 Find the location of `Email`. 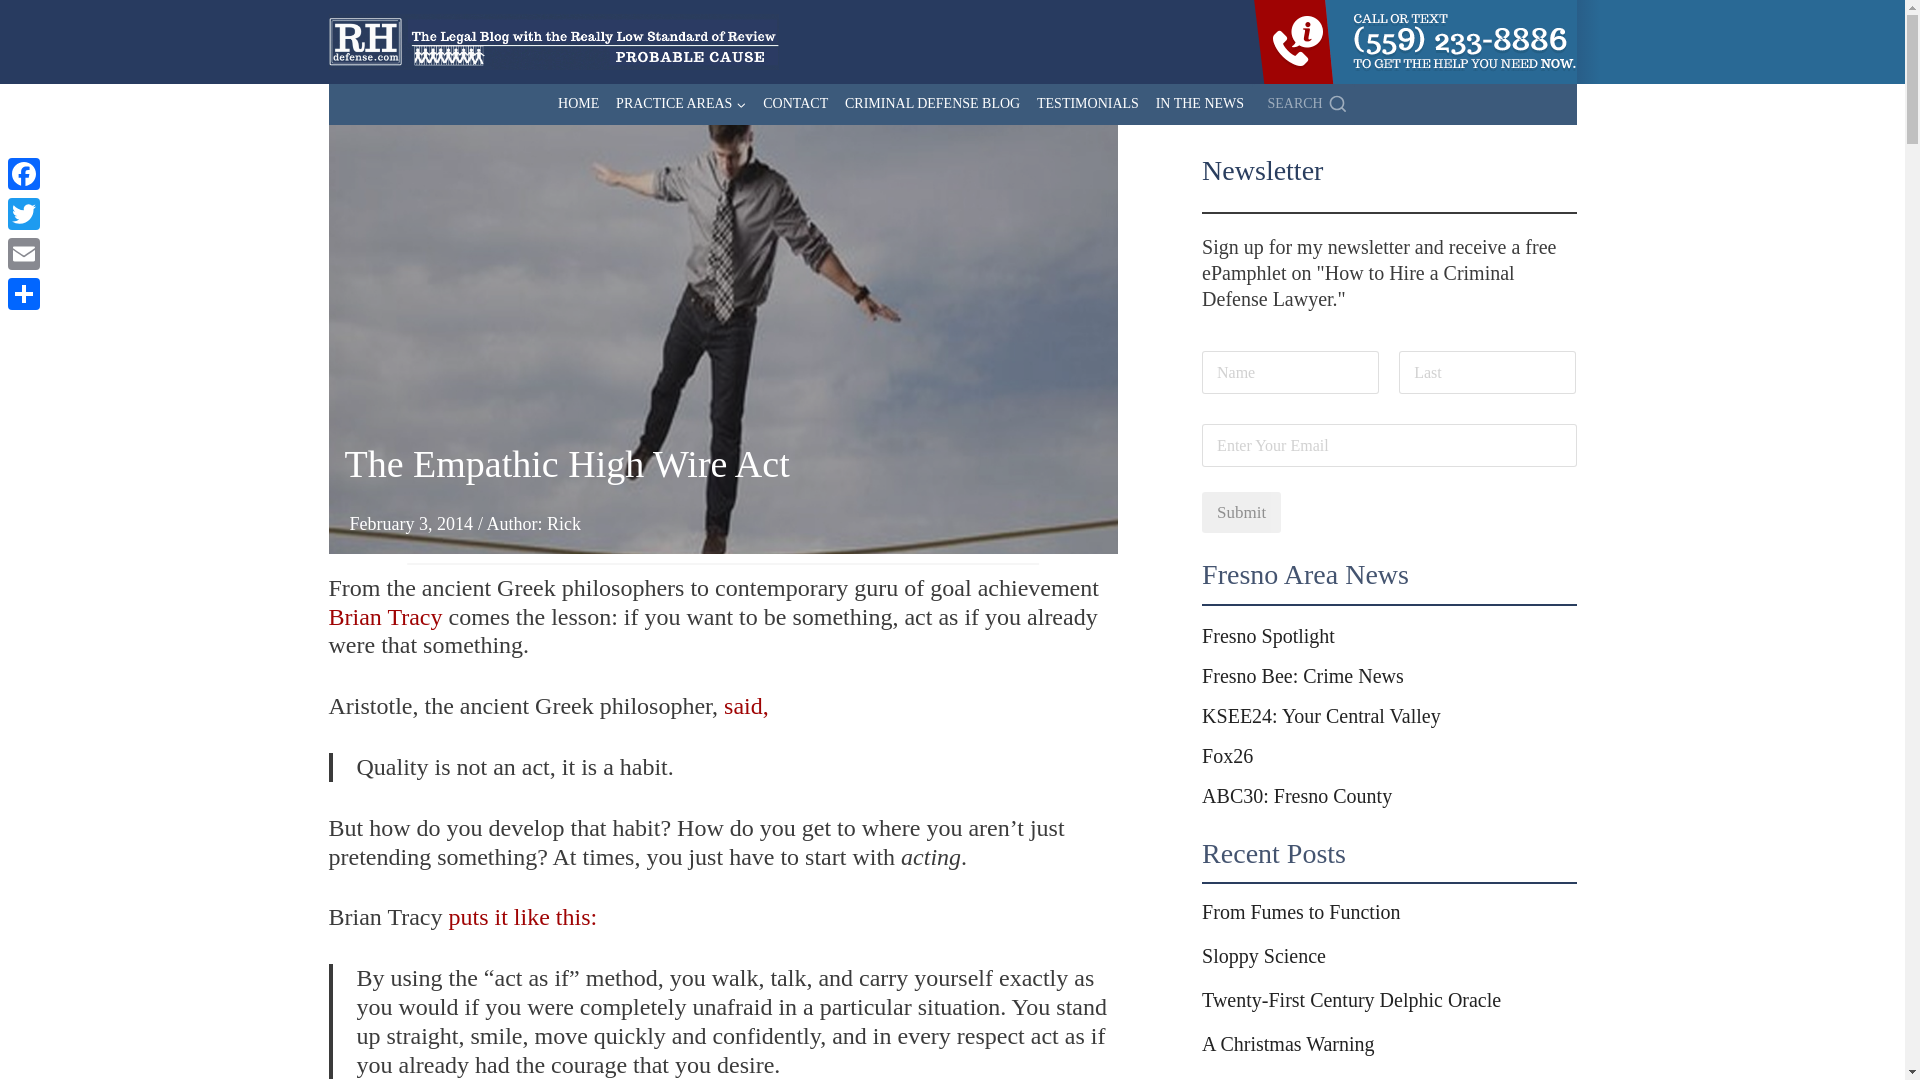

Email is located at coordinates (24, 254).